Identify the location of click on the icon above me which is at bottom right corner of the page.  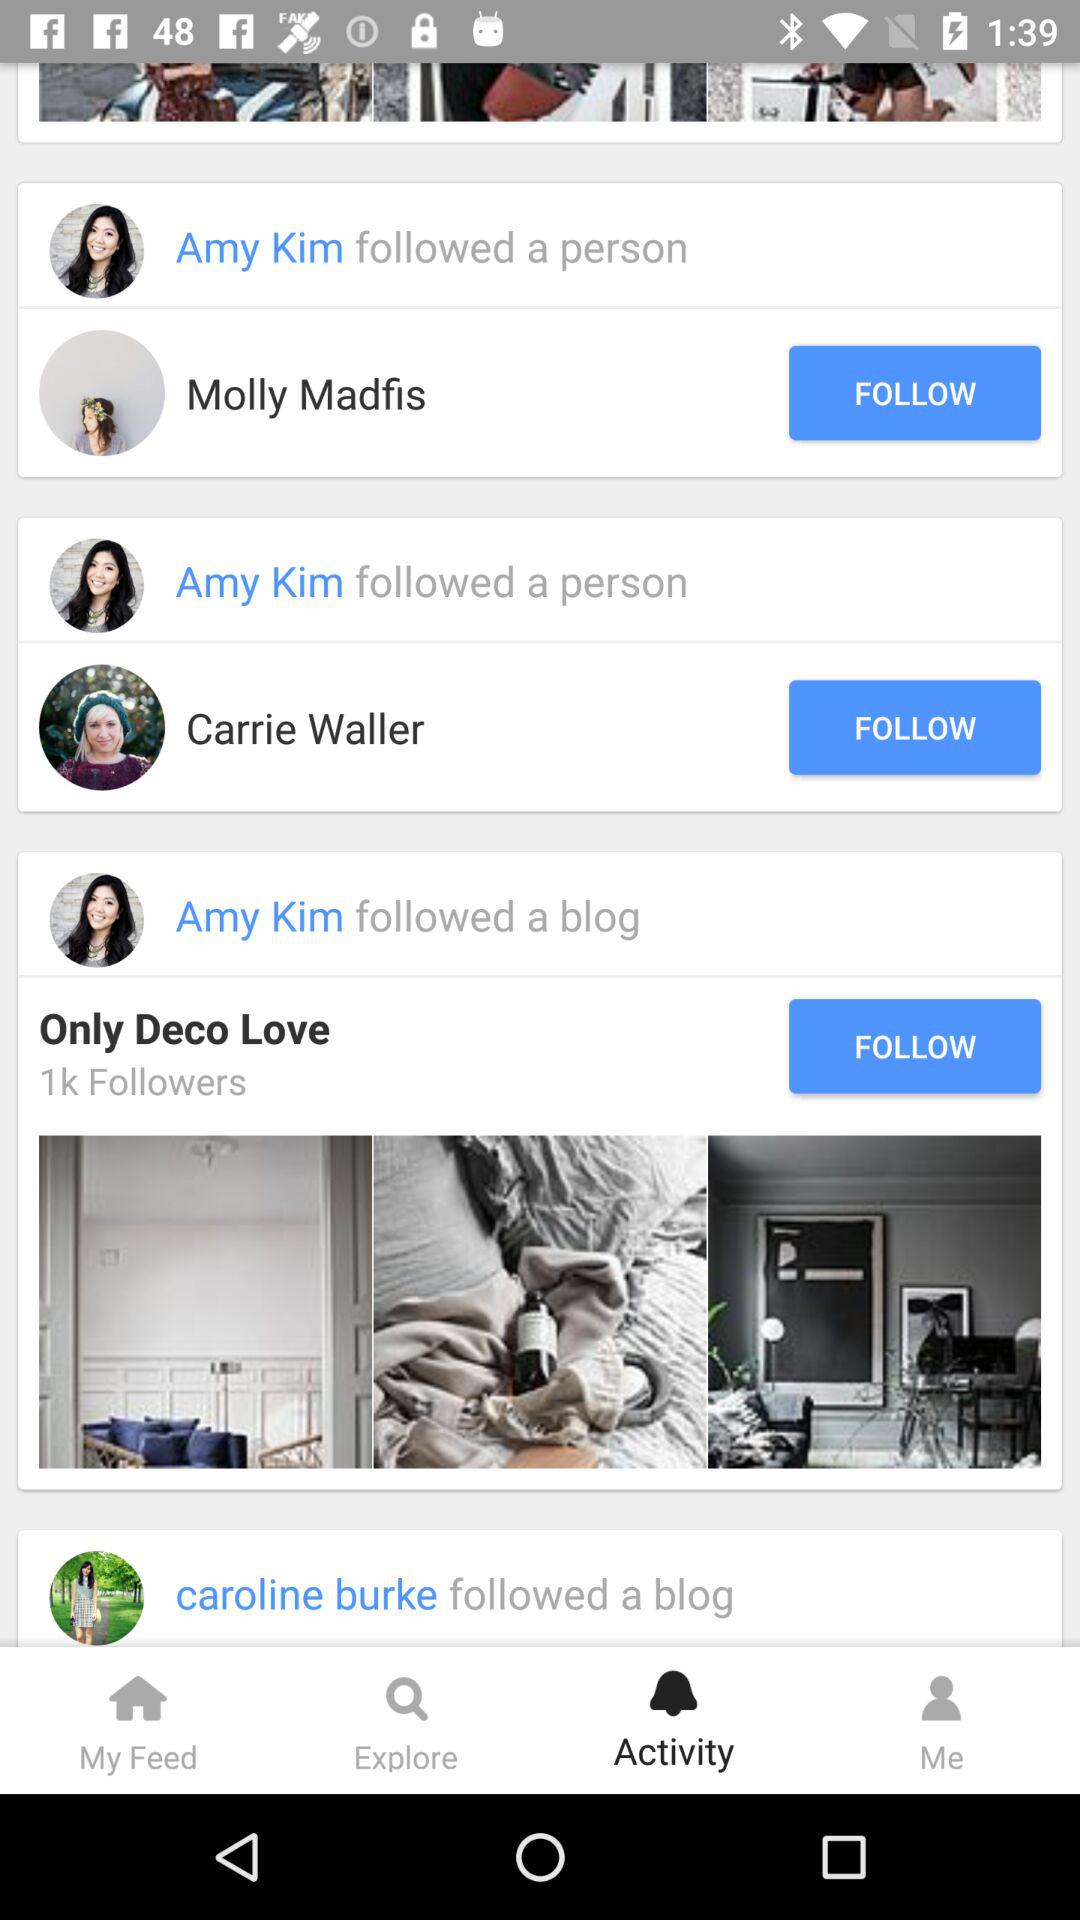
(942, 1689).